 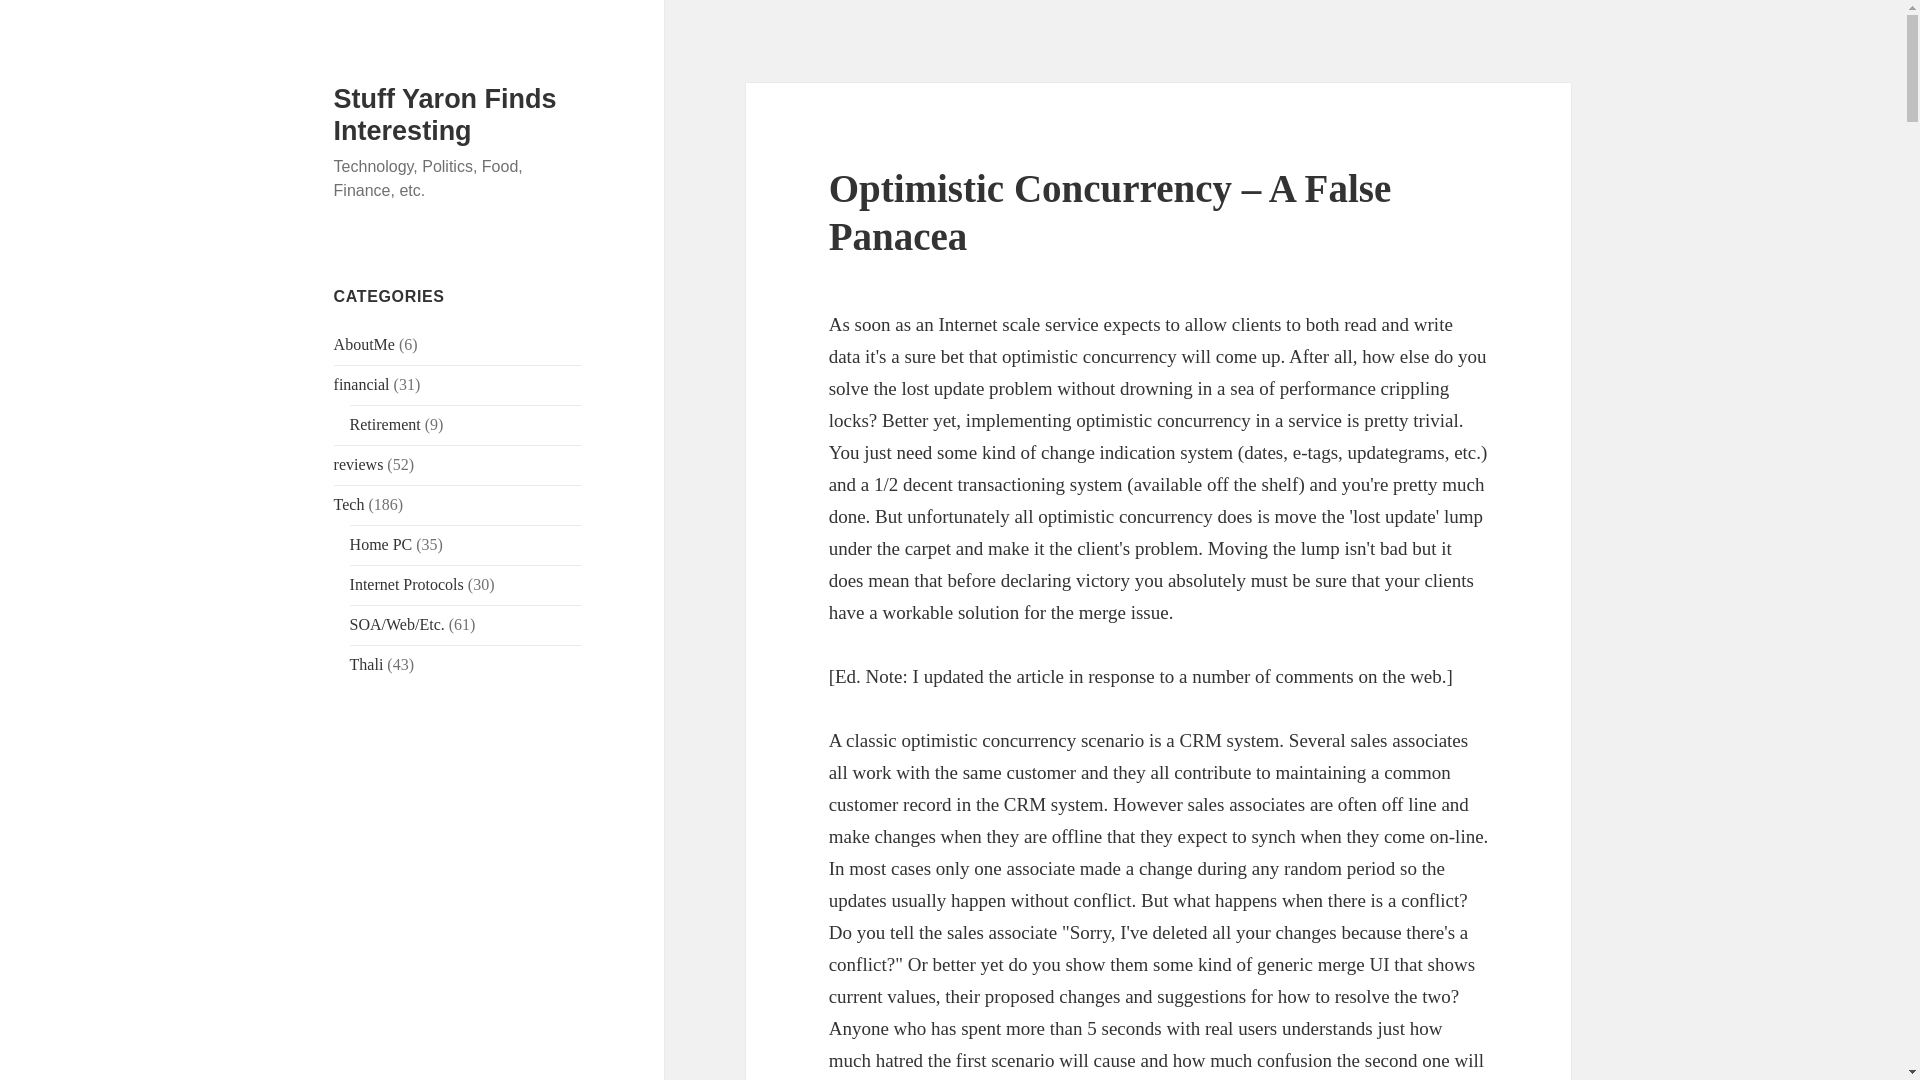 I want to click on Tech, so click(x=349, y=504).